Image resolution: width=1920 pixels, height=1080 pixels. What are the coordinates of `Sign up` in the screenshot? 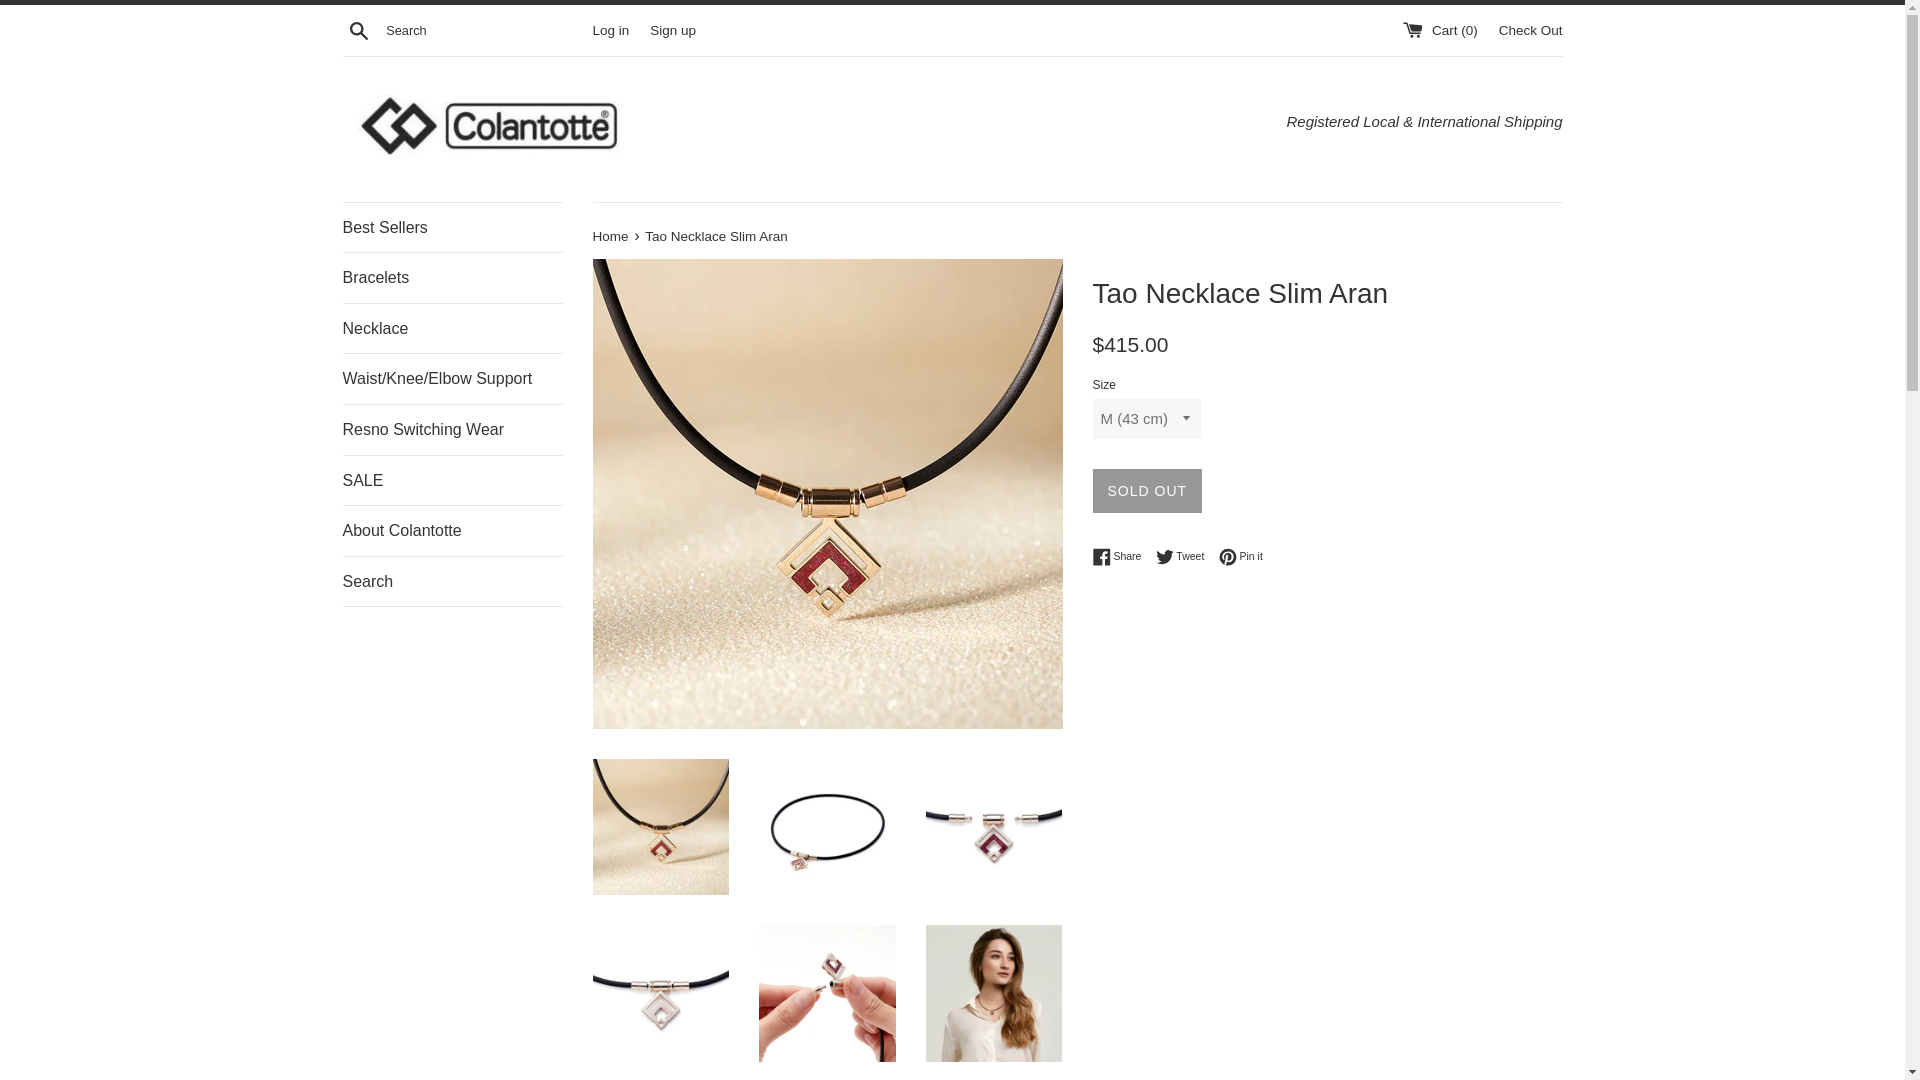 It's located at (672, 28).